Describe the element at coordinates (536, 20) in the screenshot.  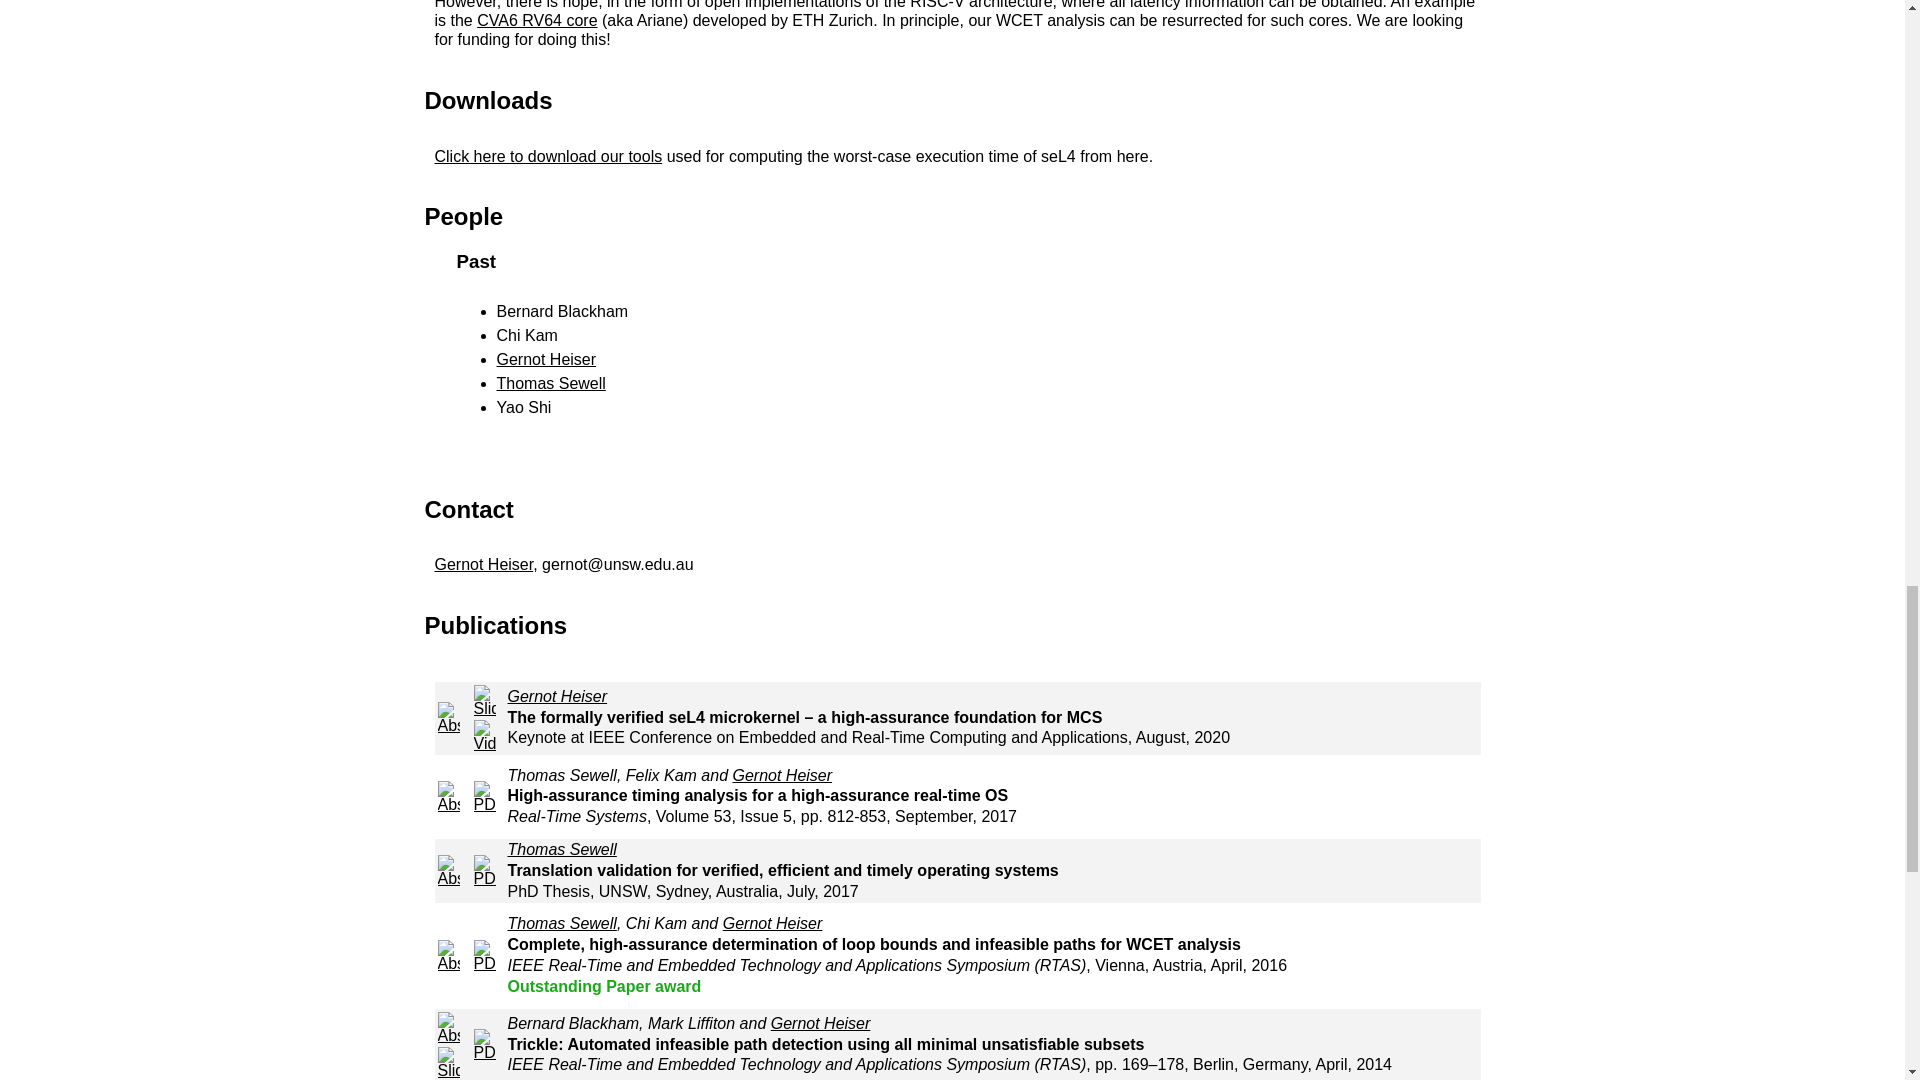
I see `CVA6 RV64 core` at that location.